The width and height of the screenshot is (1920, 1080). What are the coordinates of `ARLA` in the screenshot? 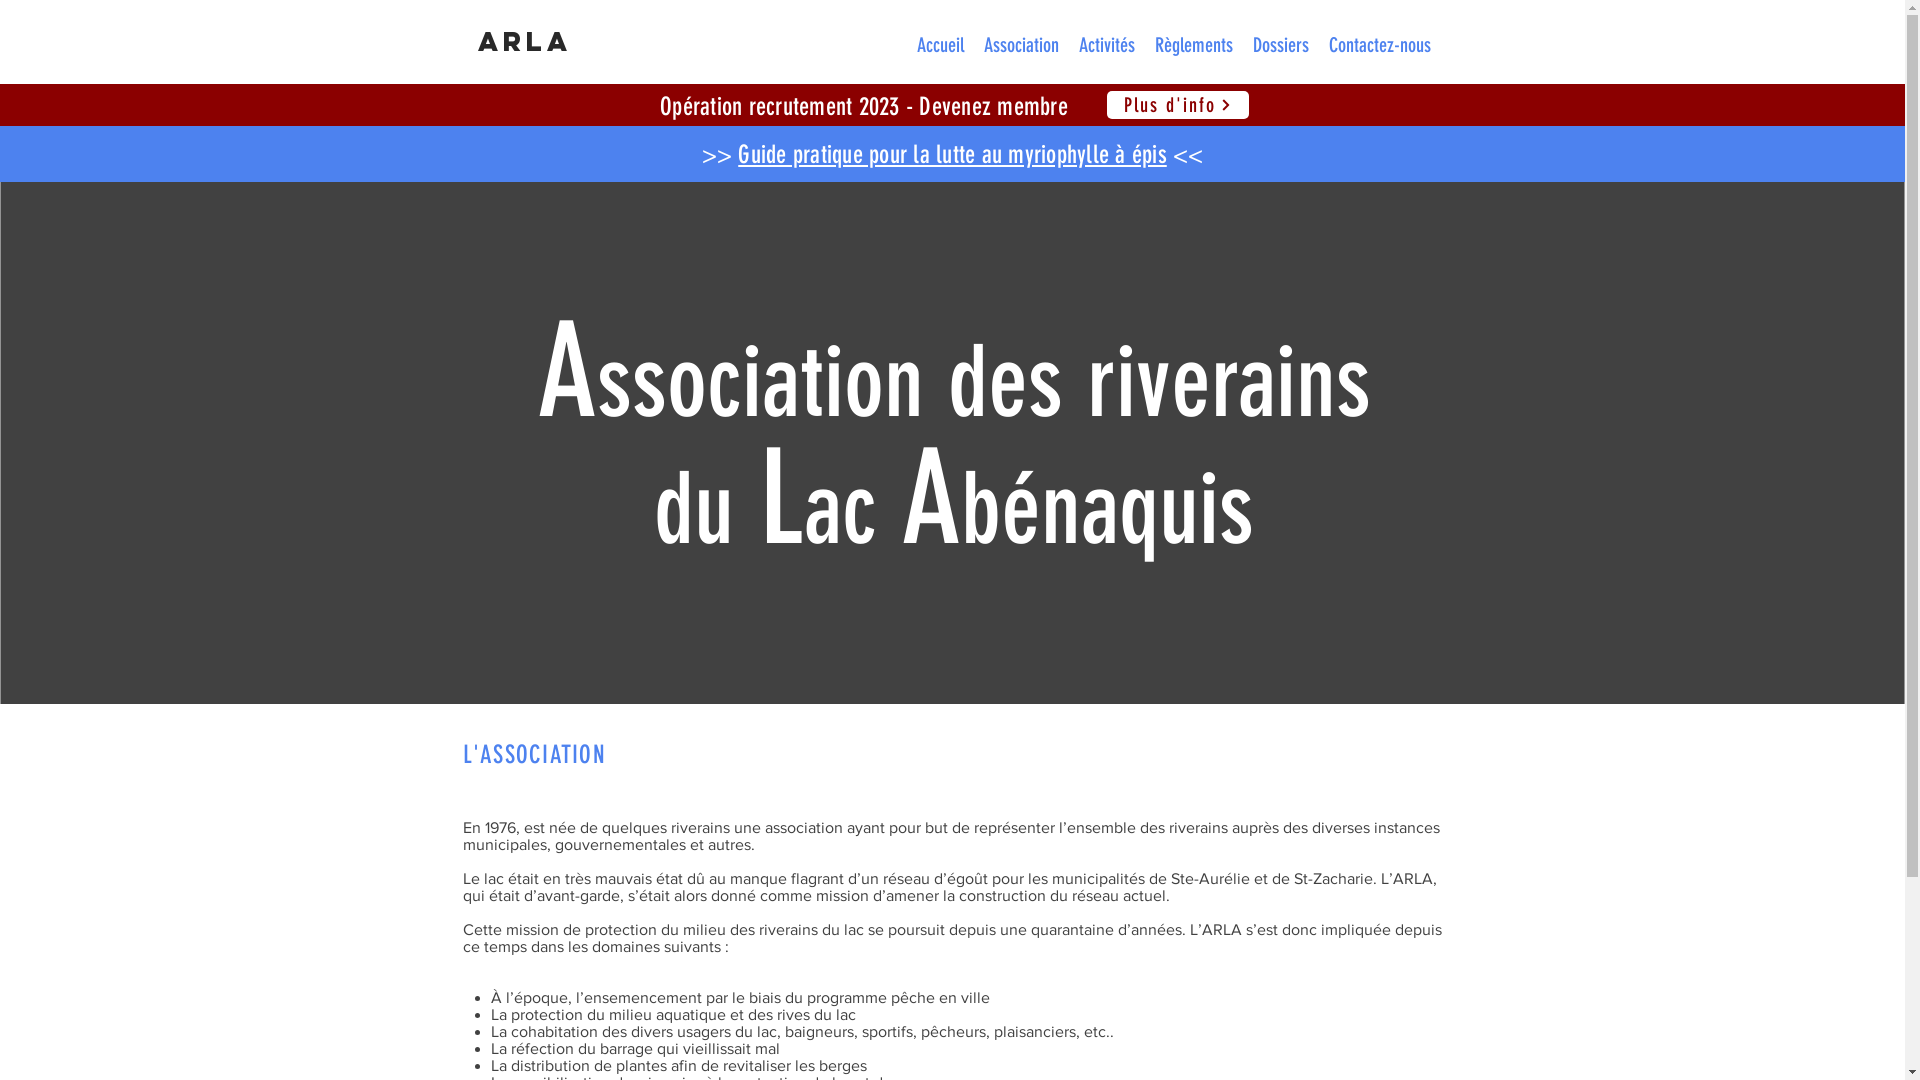 It's located at (525, 43).